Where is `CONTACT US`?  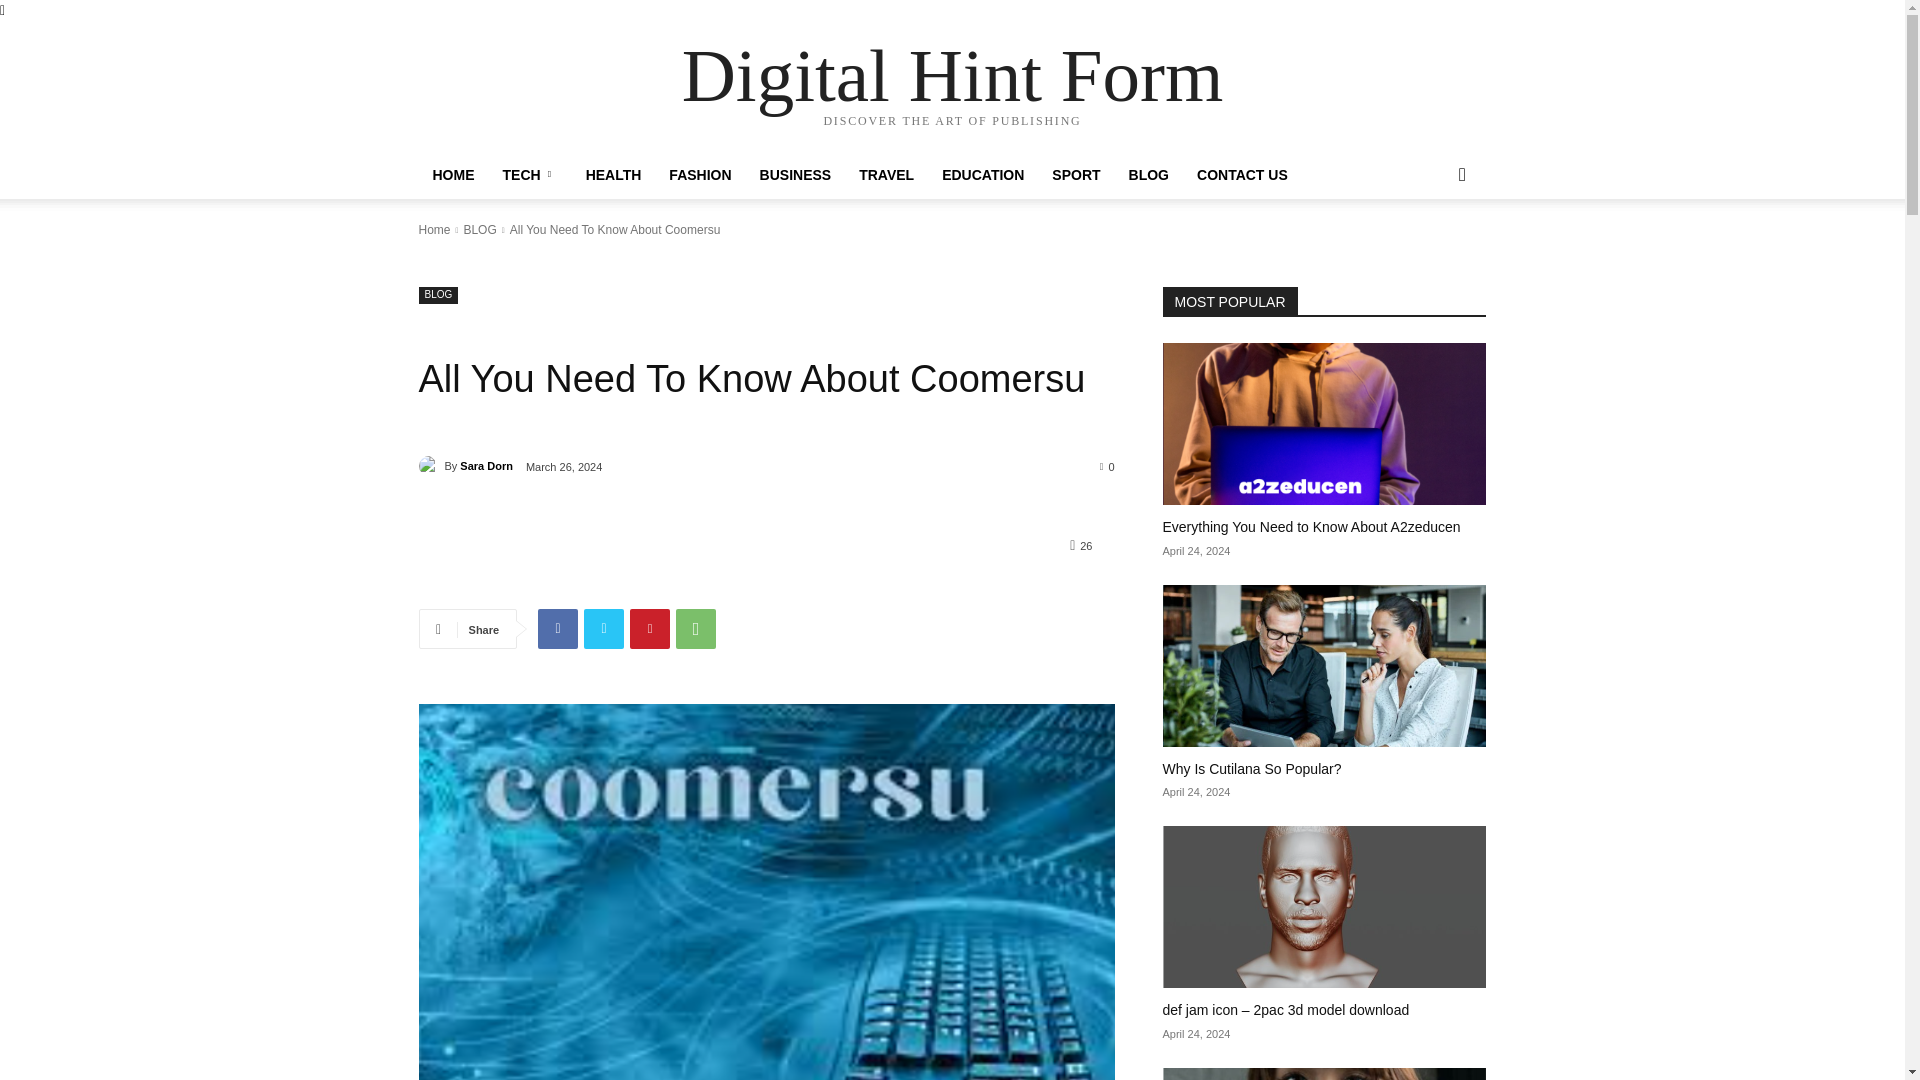
CONTACT US is located at coordinates (1242, 174).